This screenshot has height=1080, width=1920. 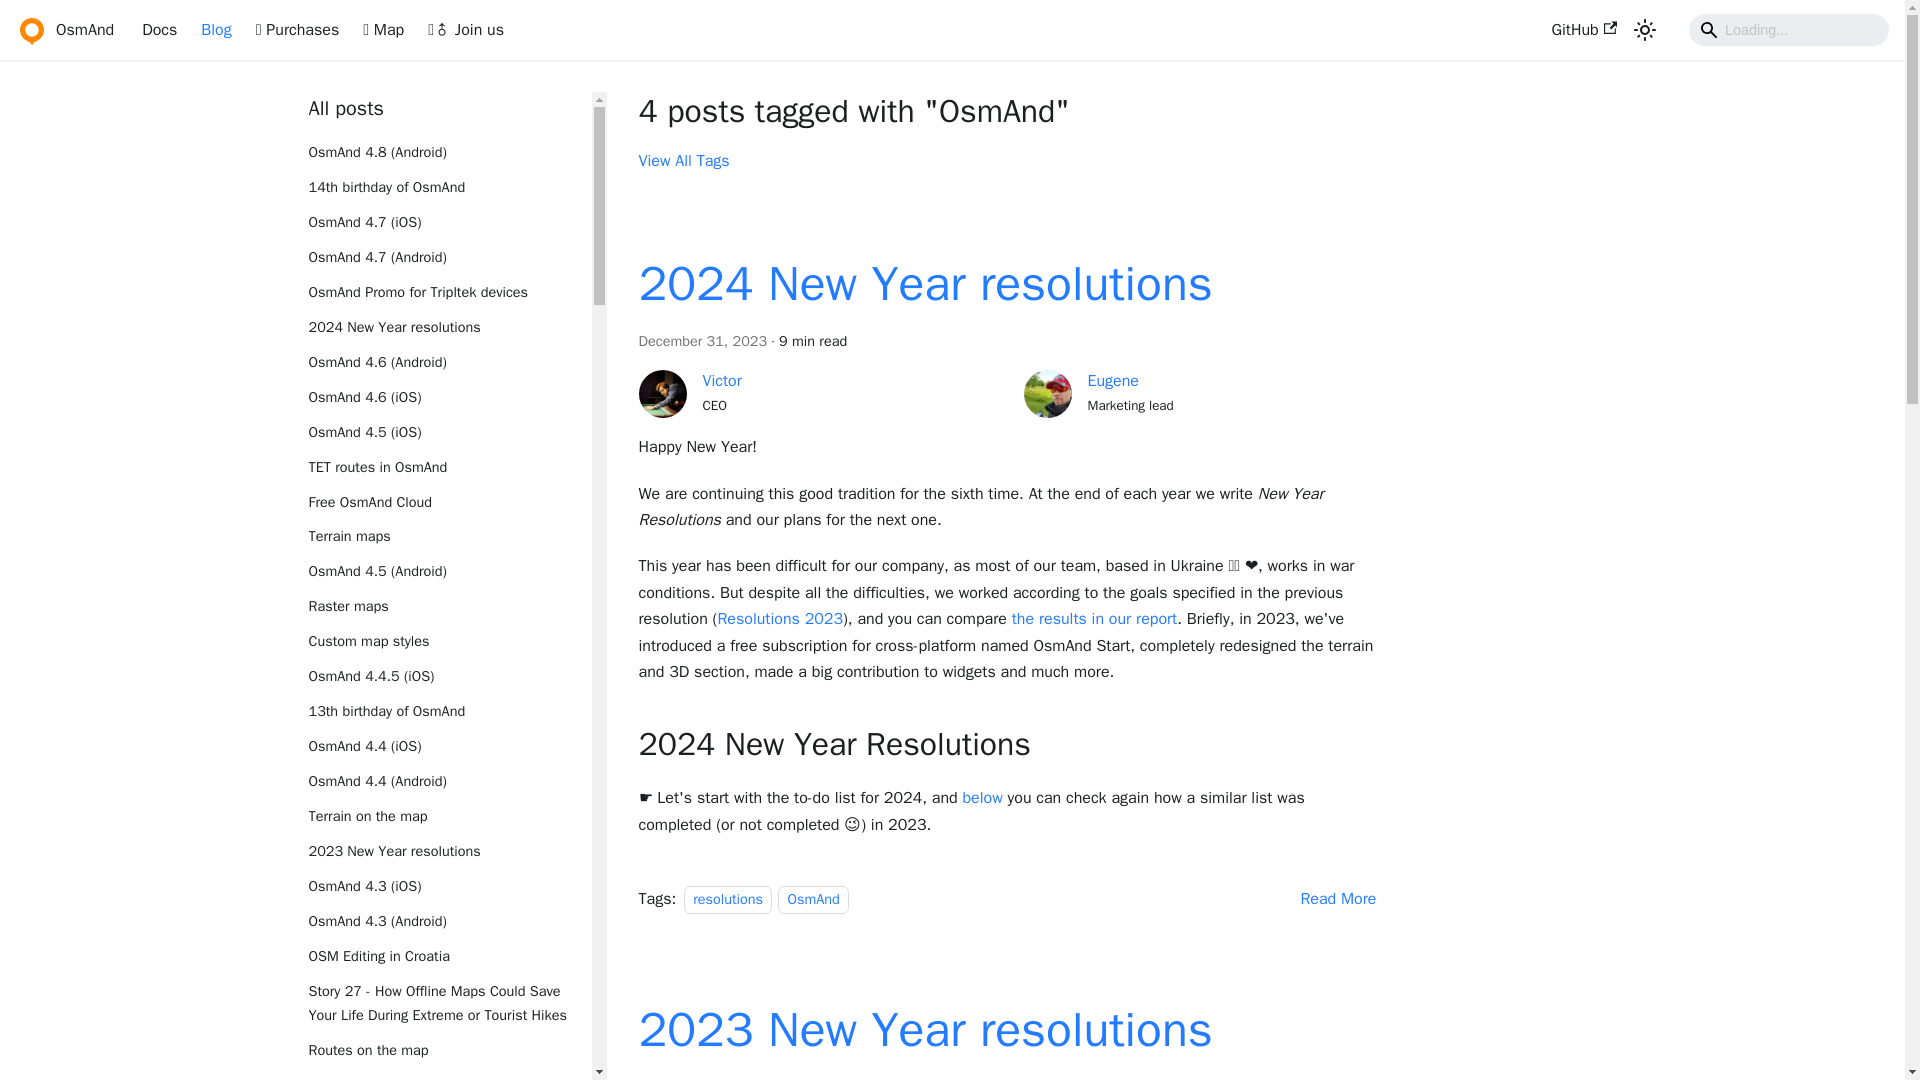 I want to click on 12 years with OsmAnd, so click(x=449, y=1076).